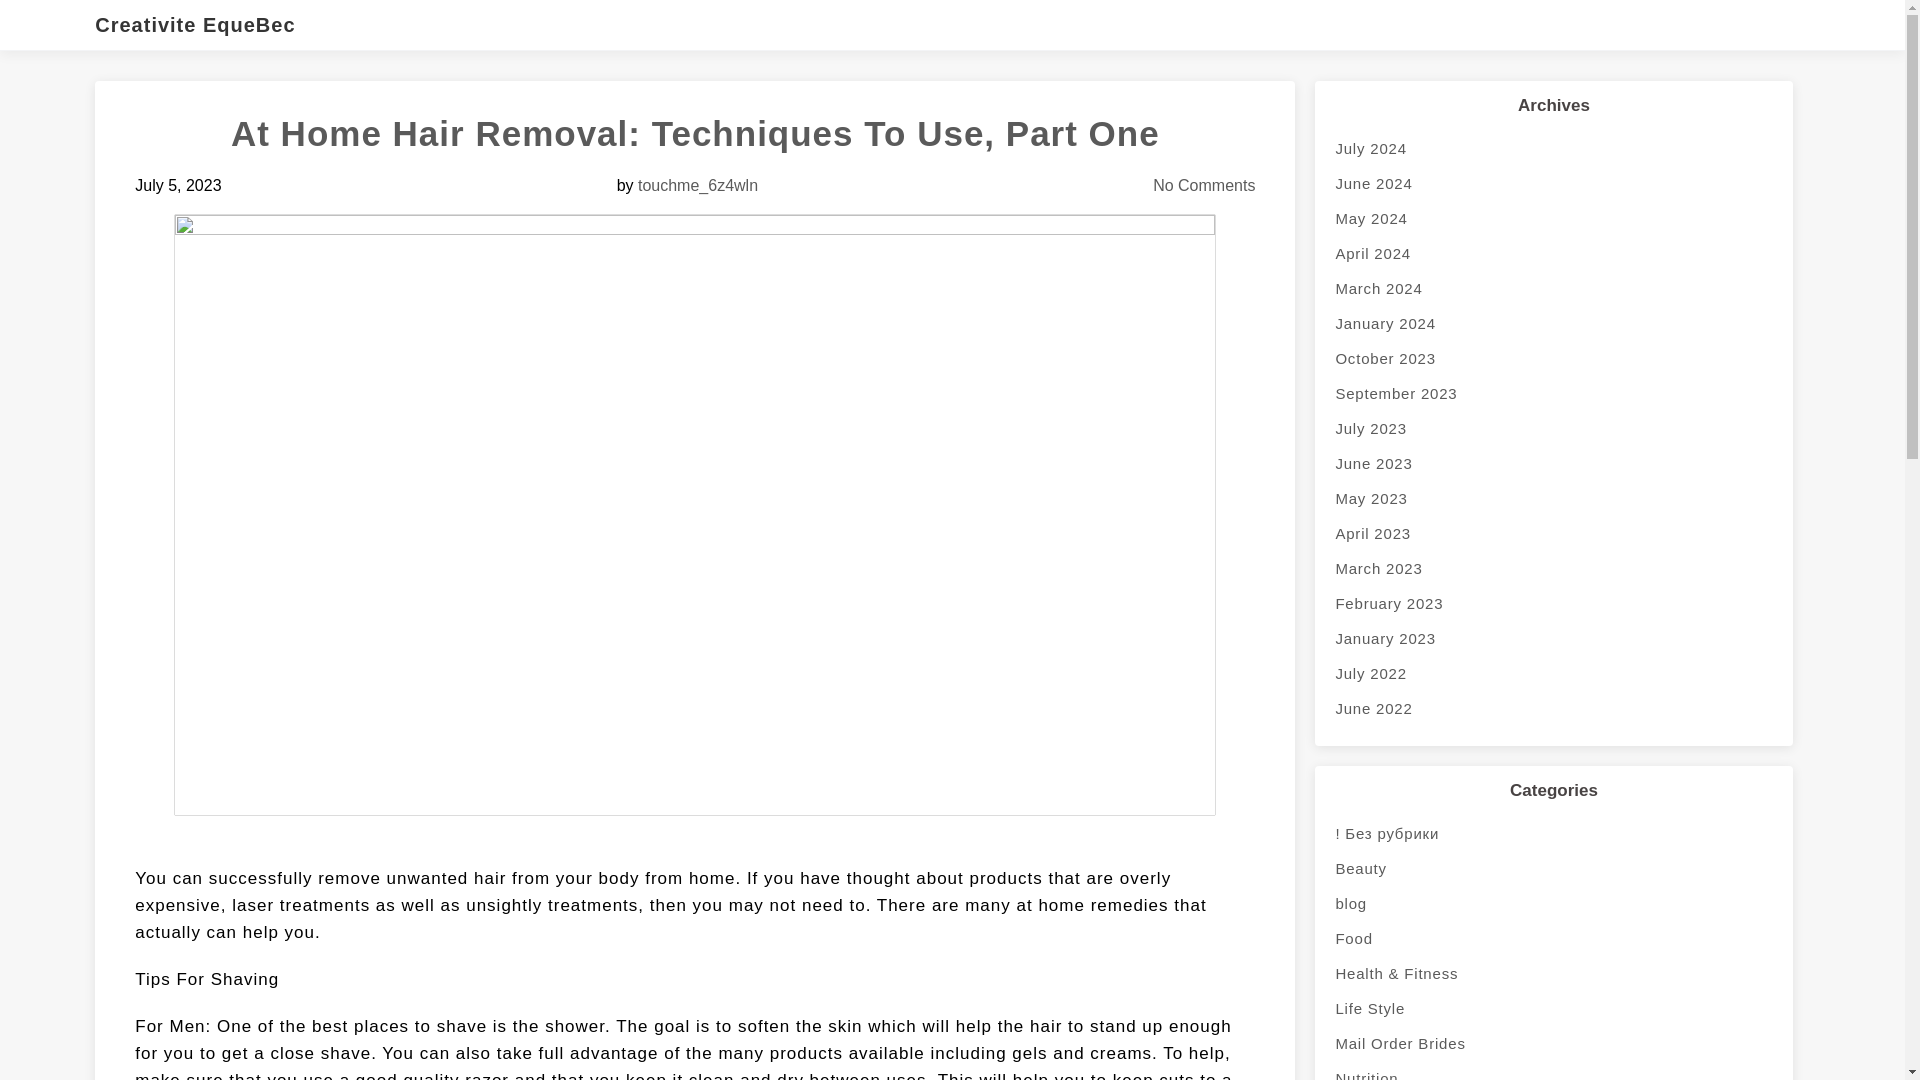  Describe the element at coordinates (1553, 903) in the screenshot. I see `blog` at that location.